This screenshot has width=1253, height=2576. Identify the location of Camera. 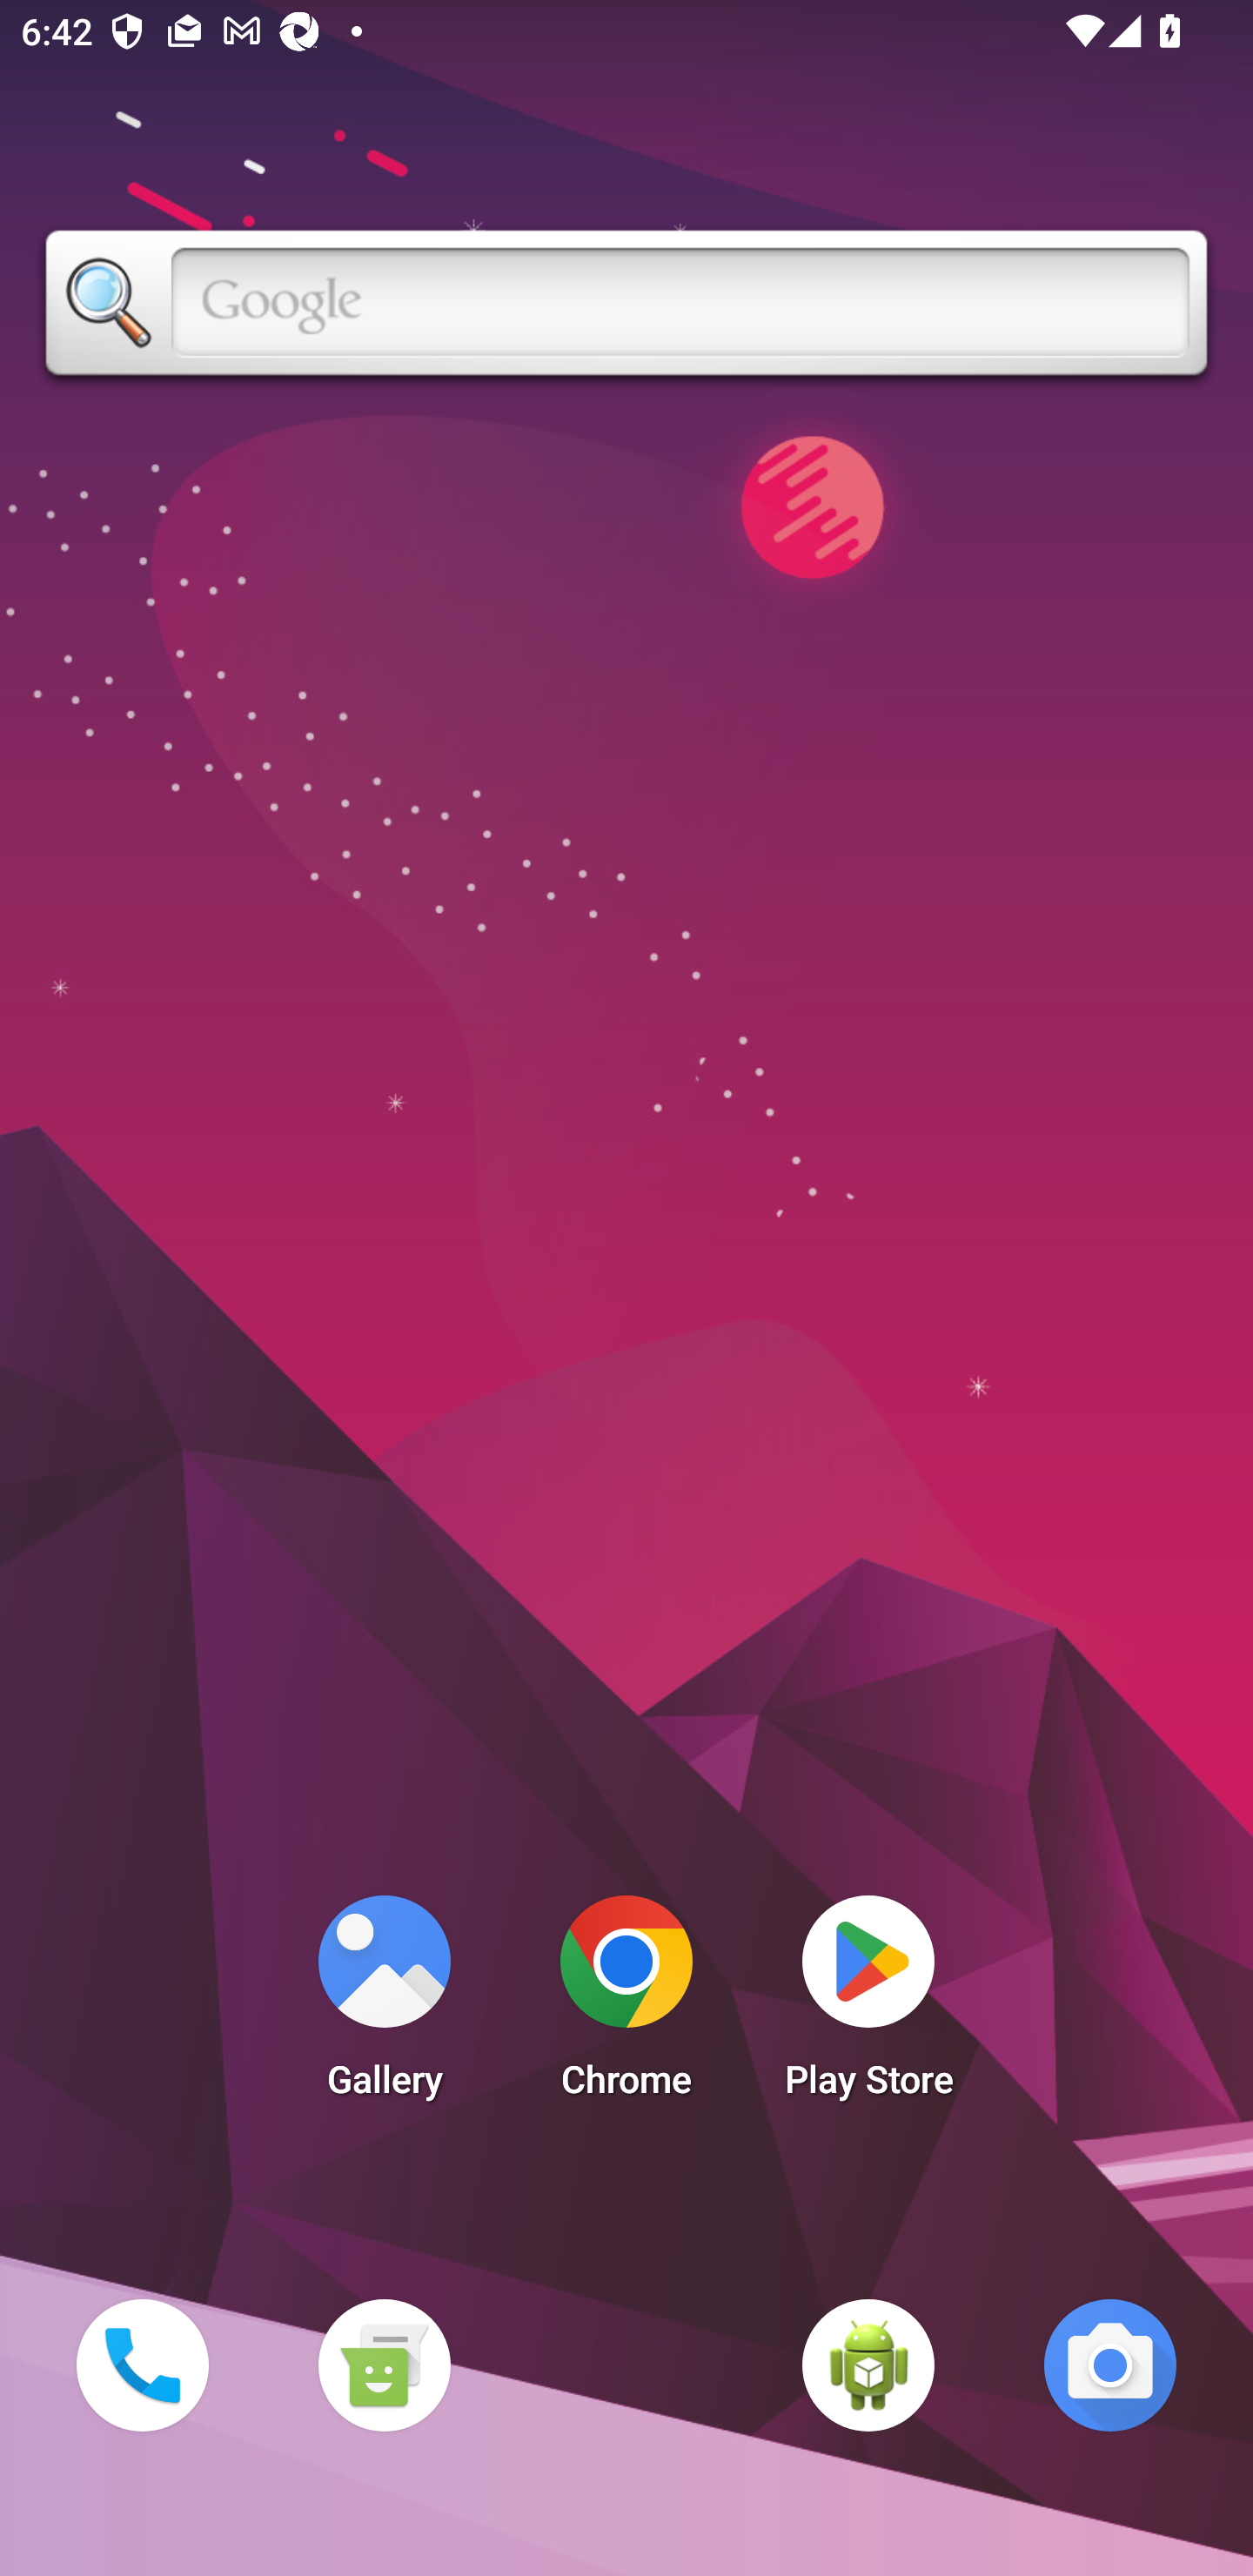
(1110, 2365).